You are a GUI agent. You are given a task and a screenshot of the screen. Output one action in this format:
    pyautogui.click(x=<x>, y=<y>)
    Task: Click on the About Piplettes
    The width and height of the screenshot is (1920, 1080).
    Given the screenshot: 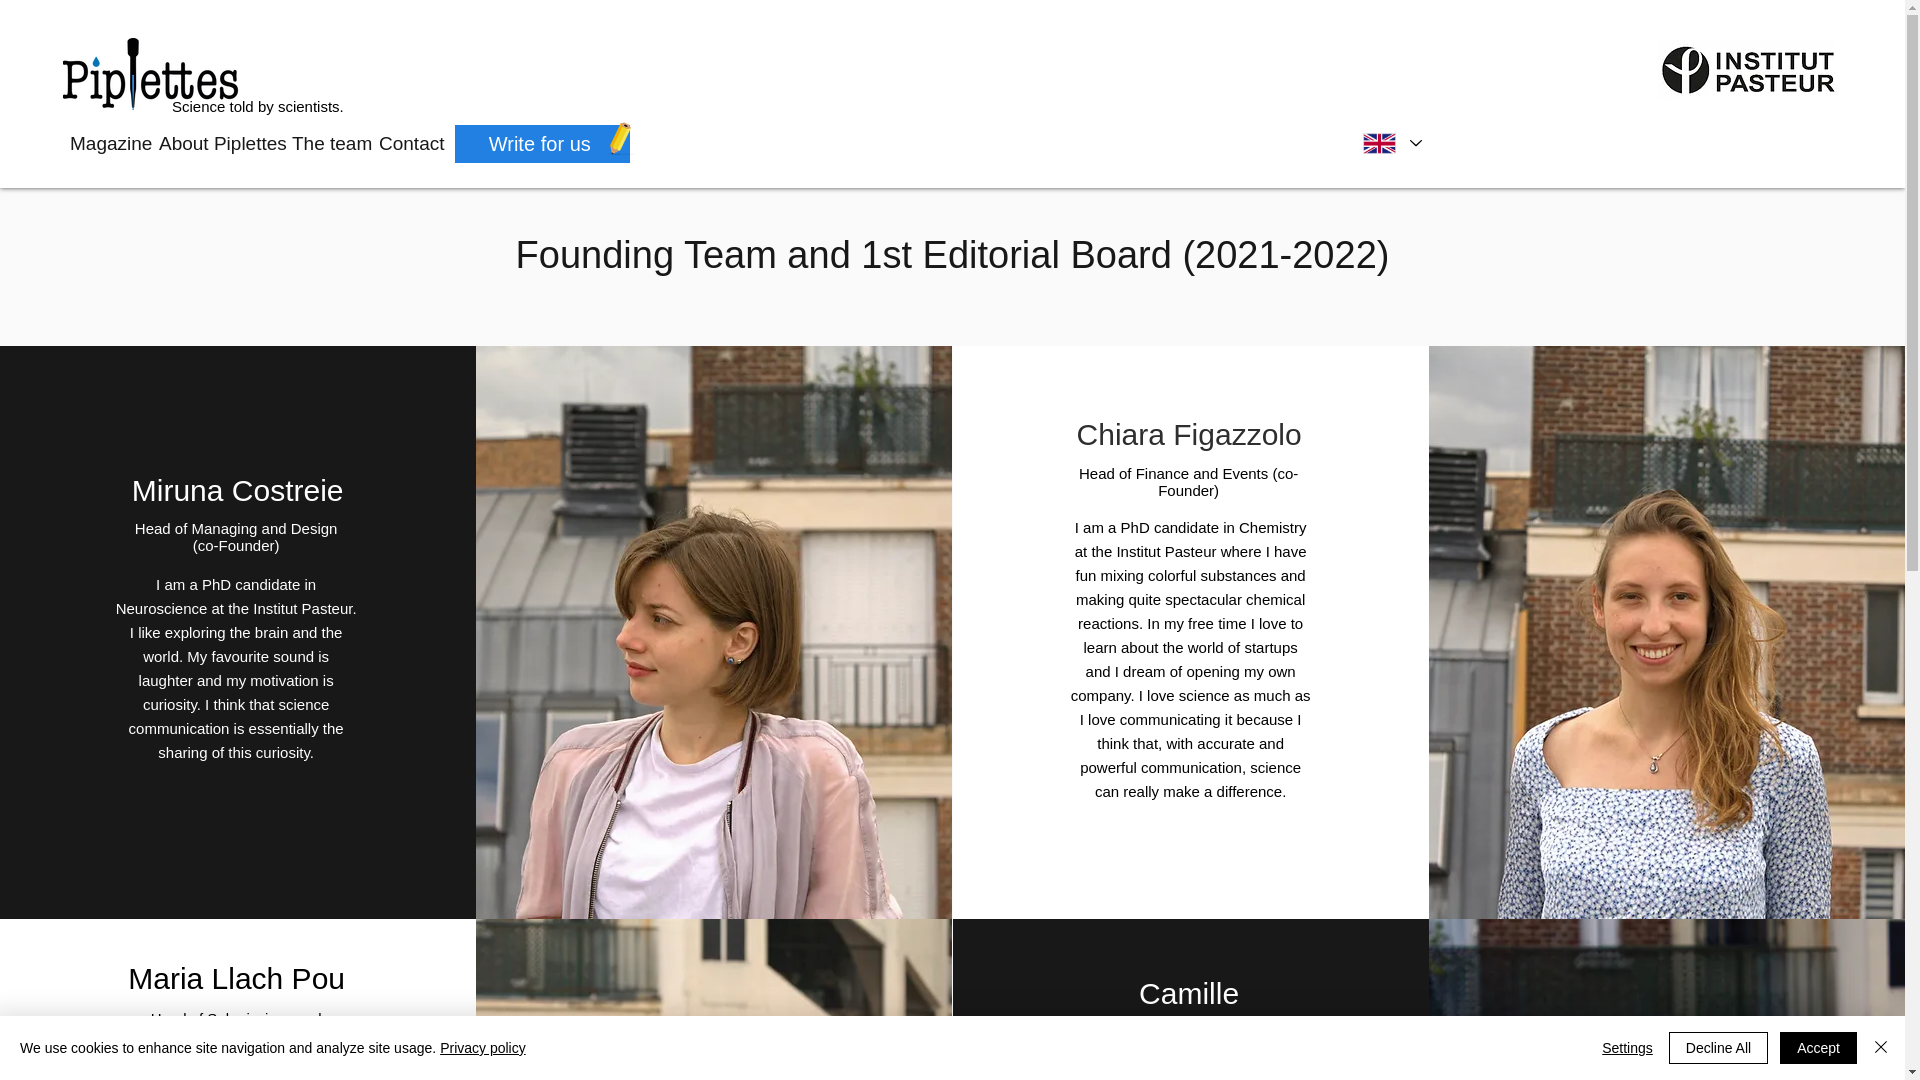 What is the action you would take?
    pyautogui.click(x=216, y=143)
    